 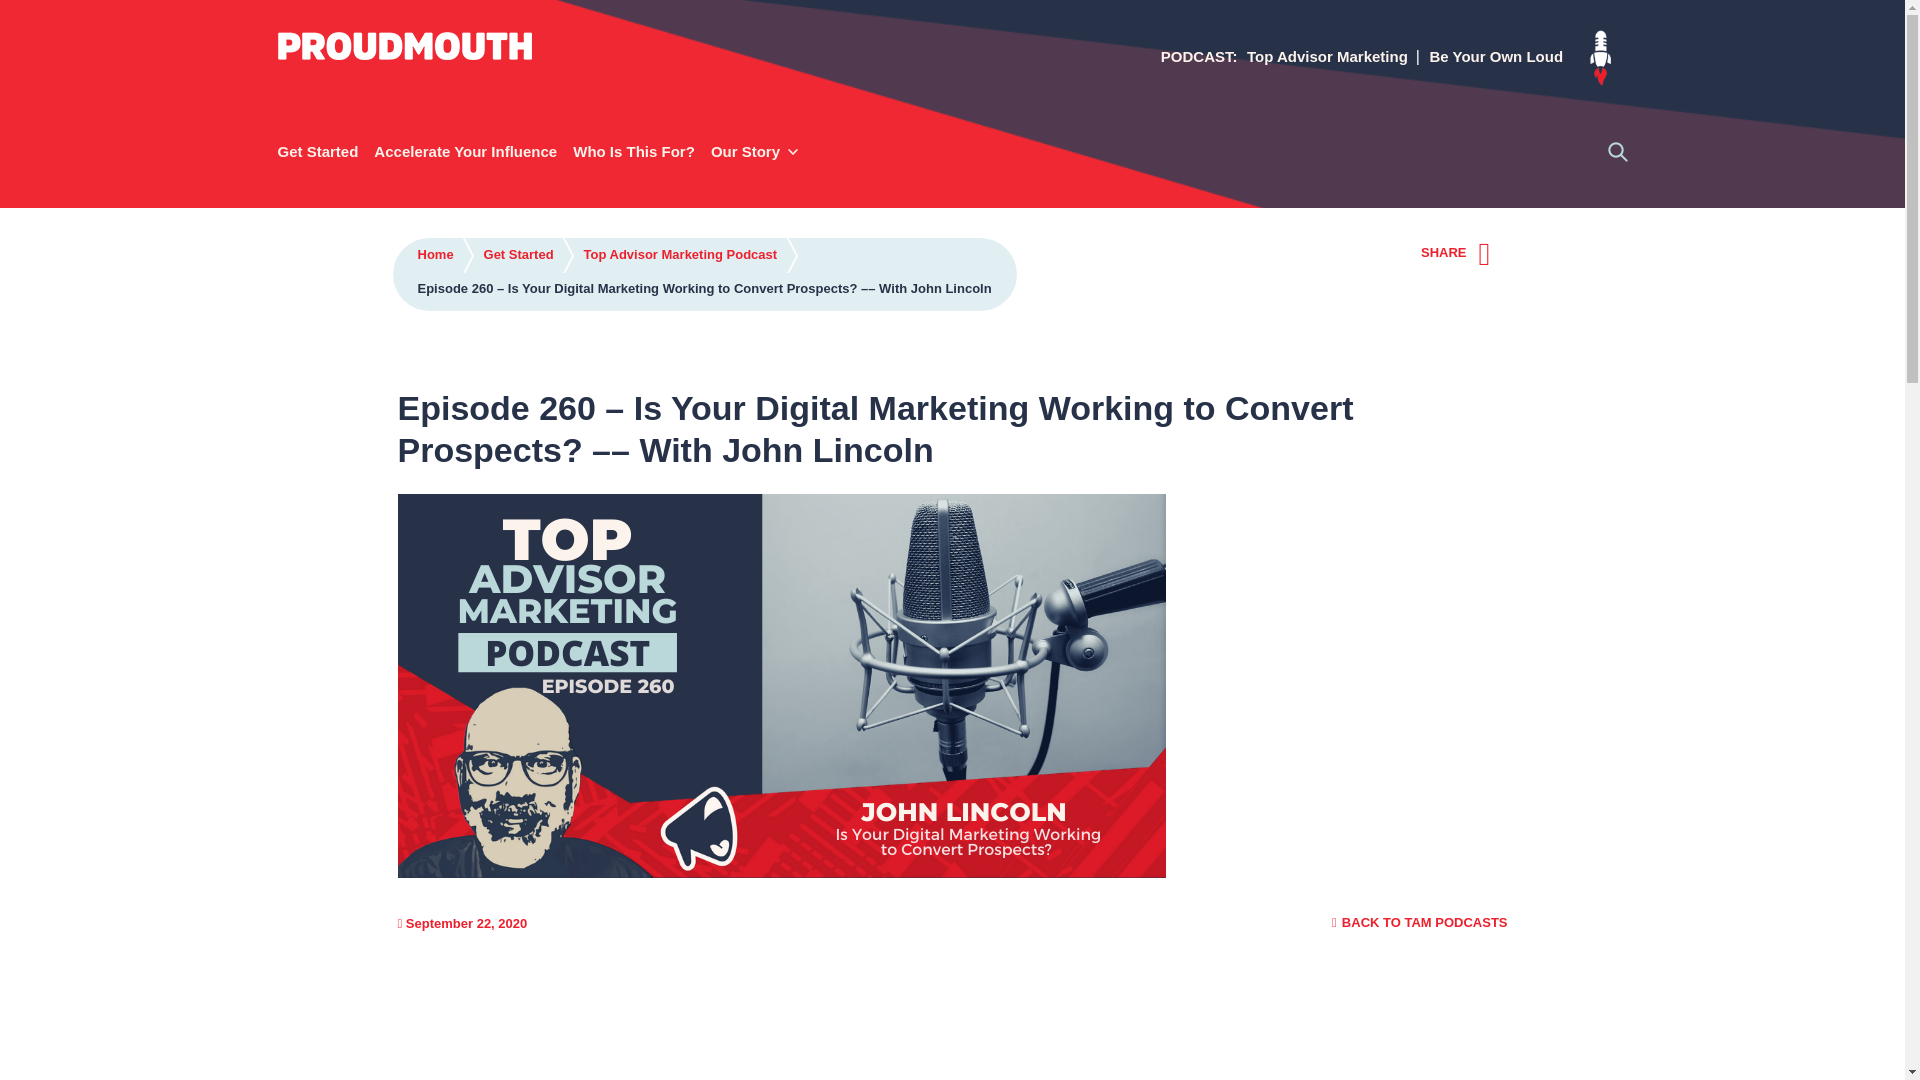 I want to click on Home, so click(x=436, y=254).